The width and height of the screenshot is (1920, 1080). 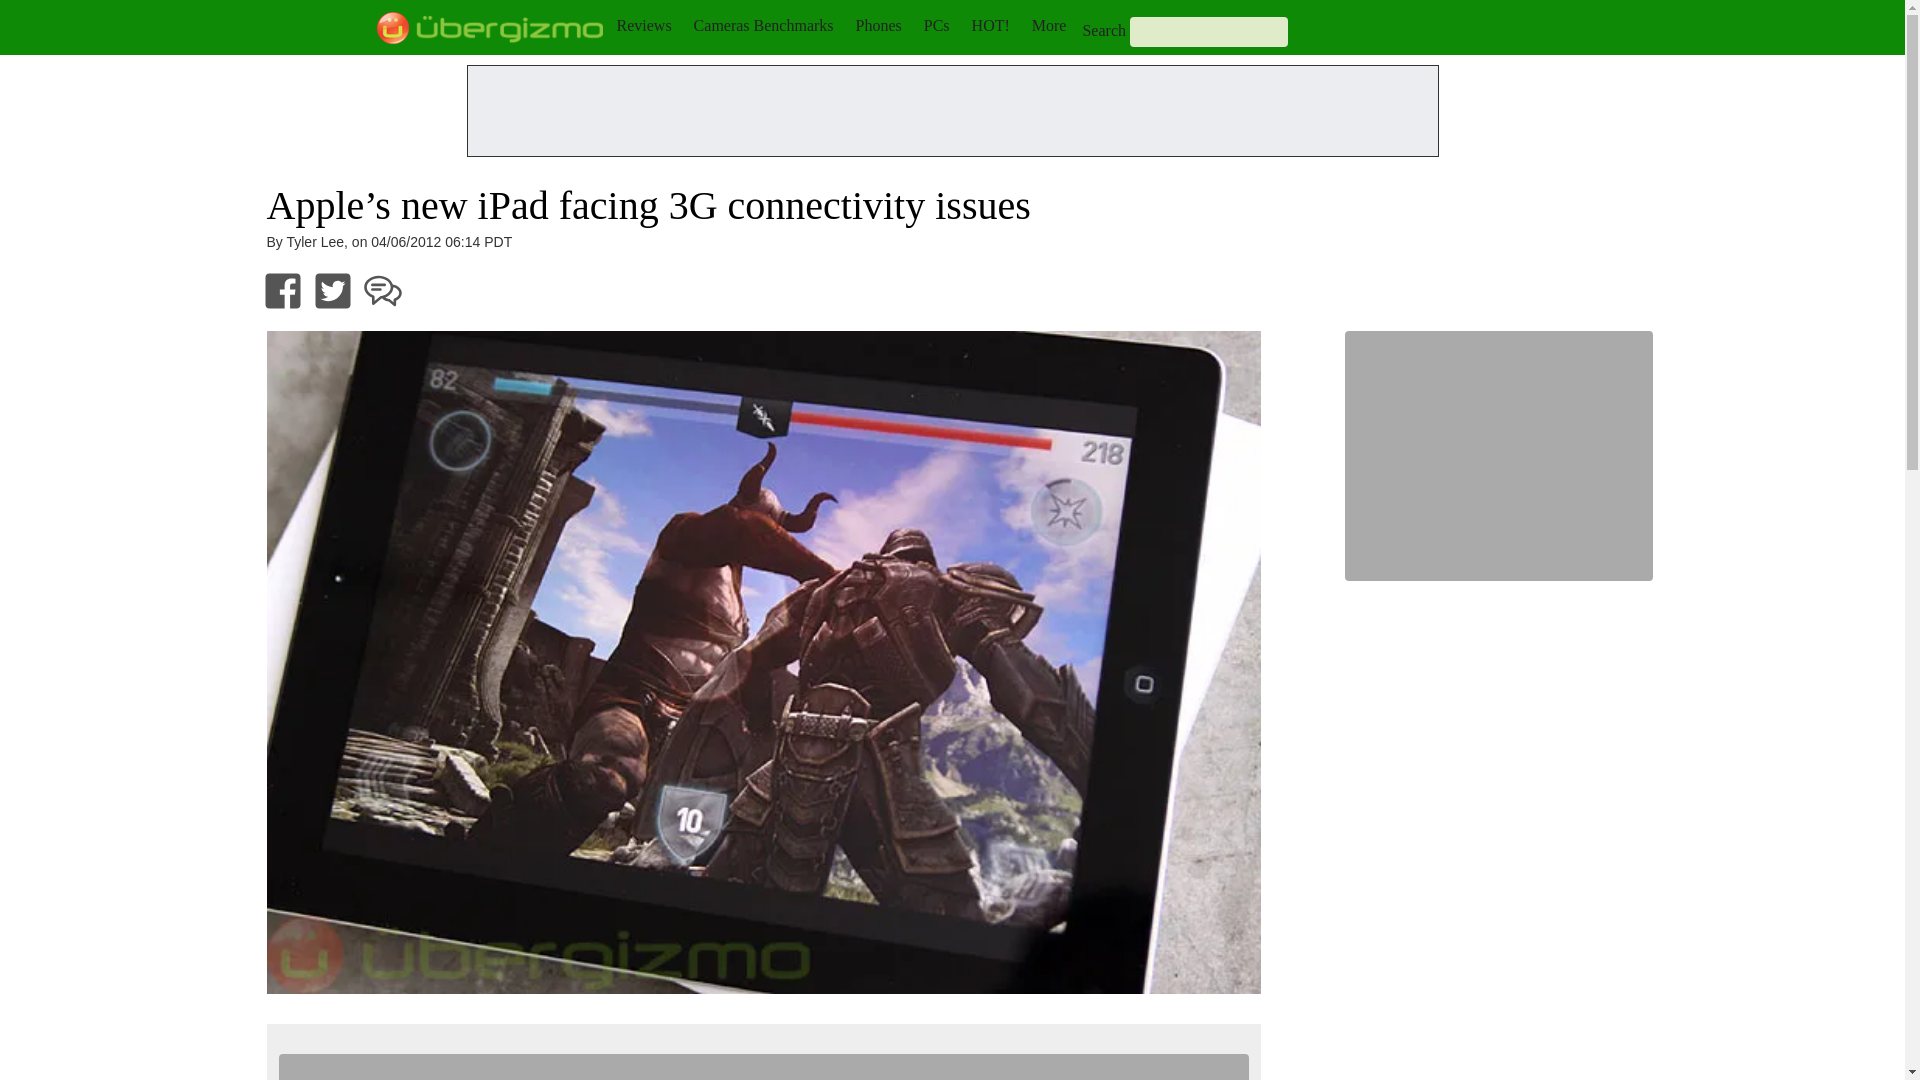 I want to click on PCs, so click(x=936, y=25).